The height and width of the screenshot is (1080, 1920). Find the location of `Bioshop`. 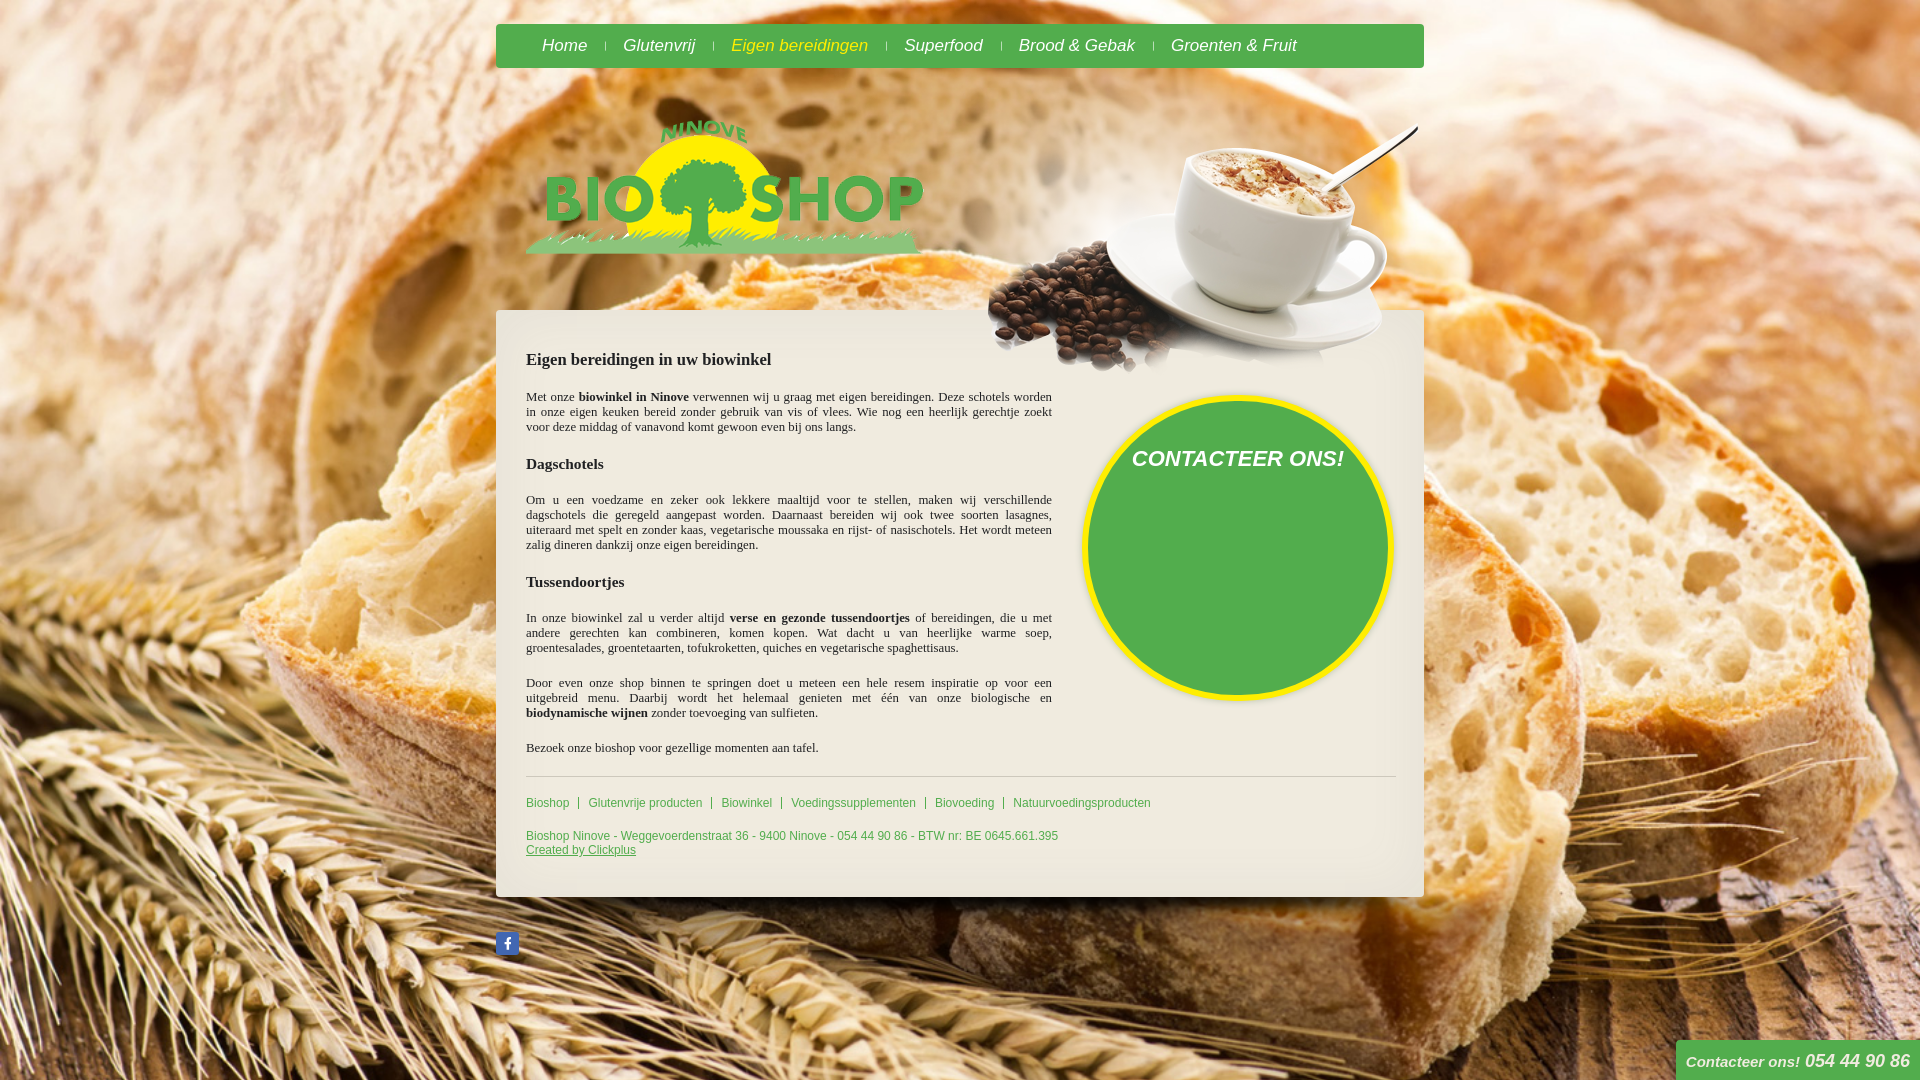

Bioshop is located at coordinates (552, 803).